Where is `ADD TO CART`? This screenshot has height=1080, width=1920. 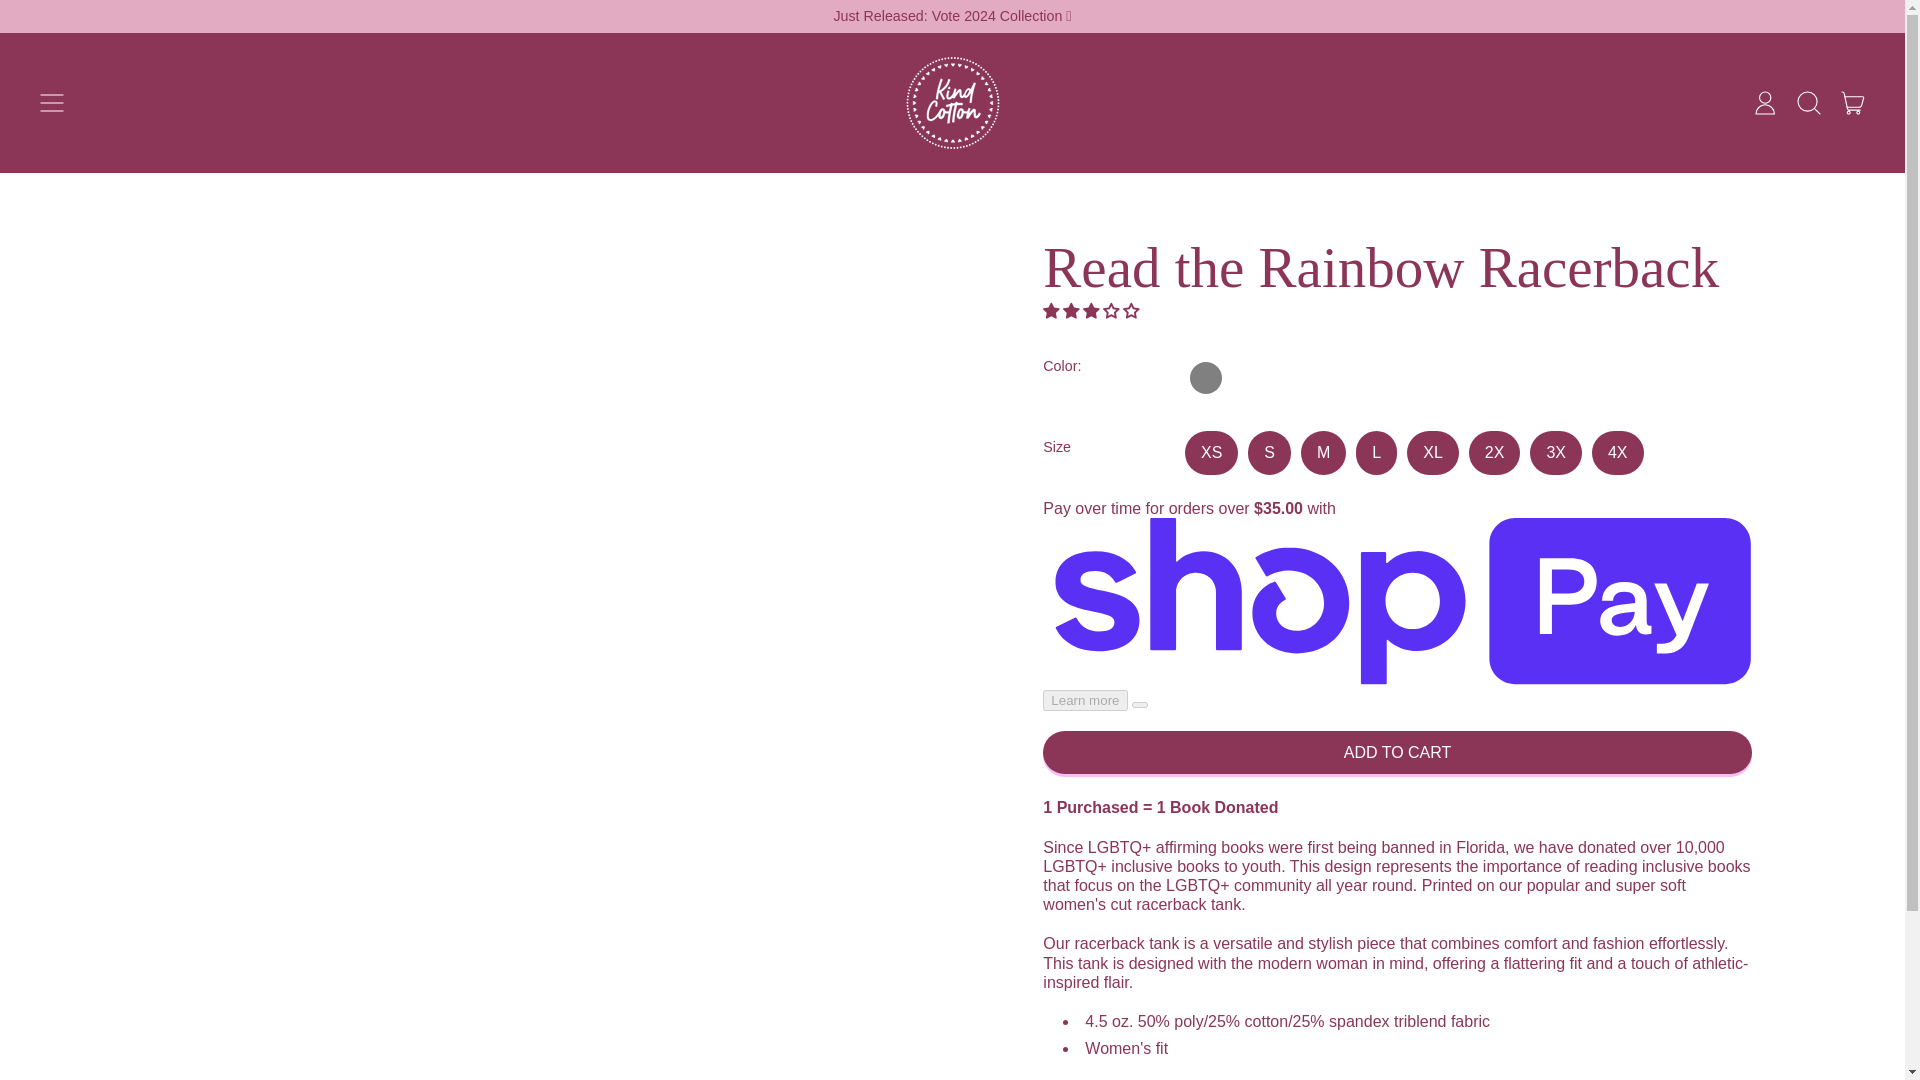 ADD TO CART is located at coordinates (52, 102).